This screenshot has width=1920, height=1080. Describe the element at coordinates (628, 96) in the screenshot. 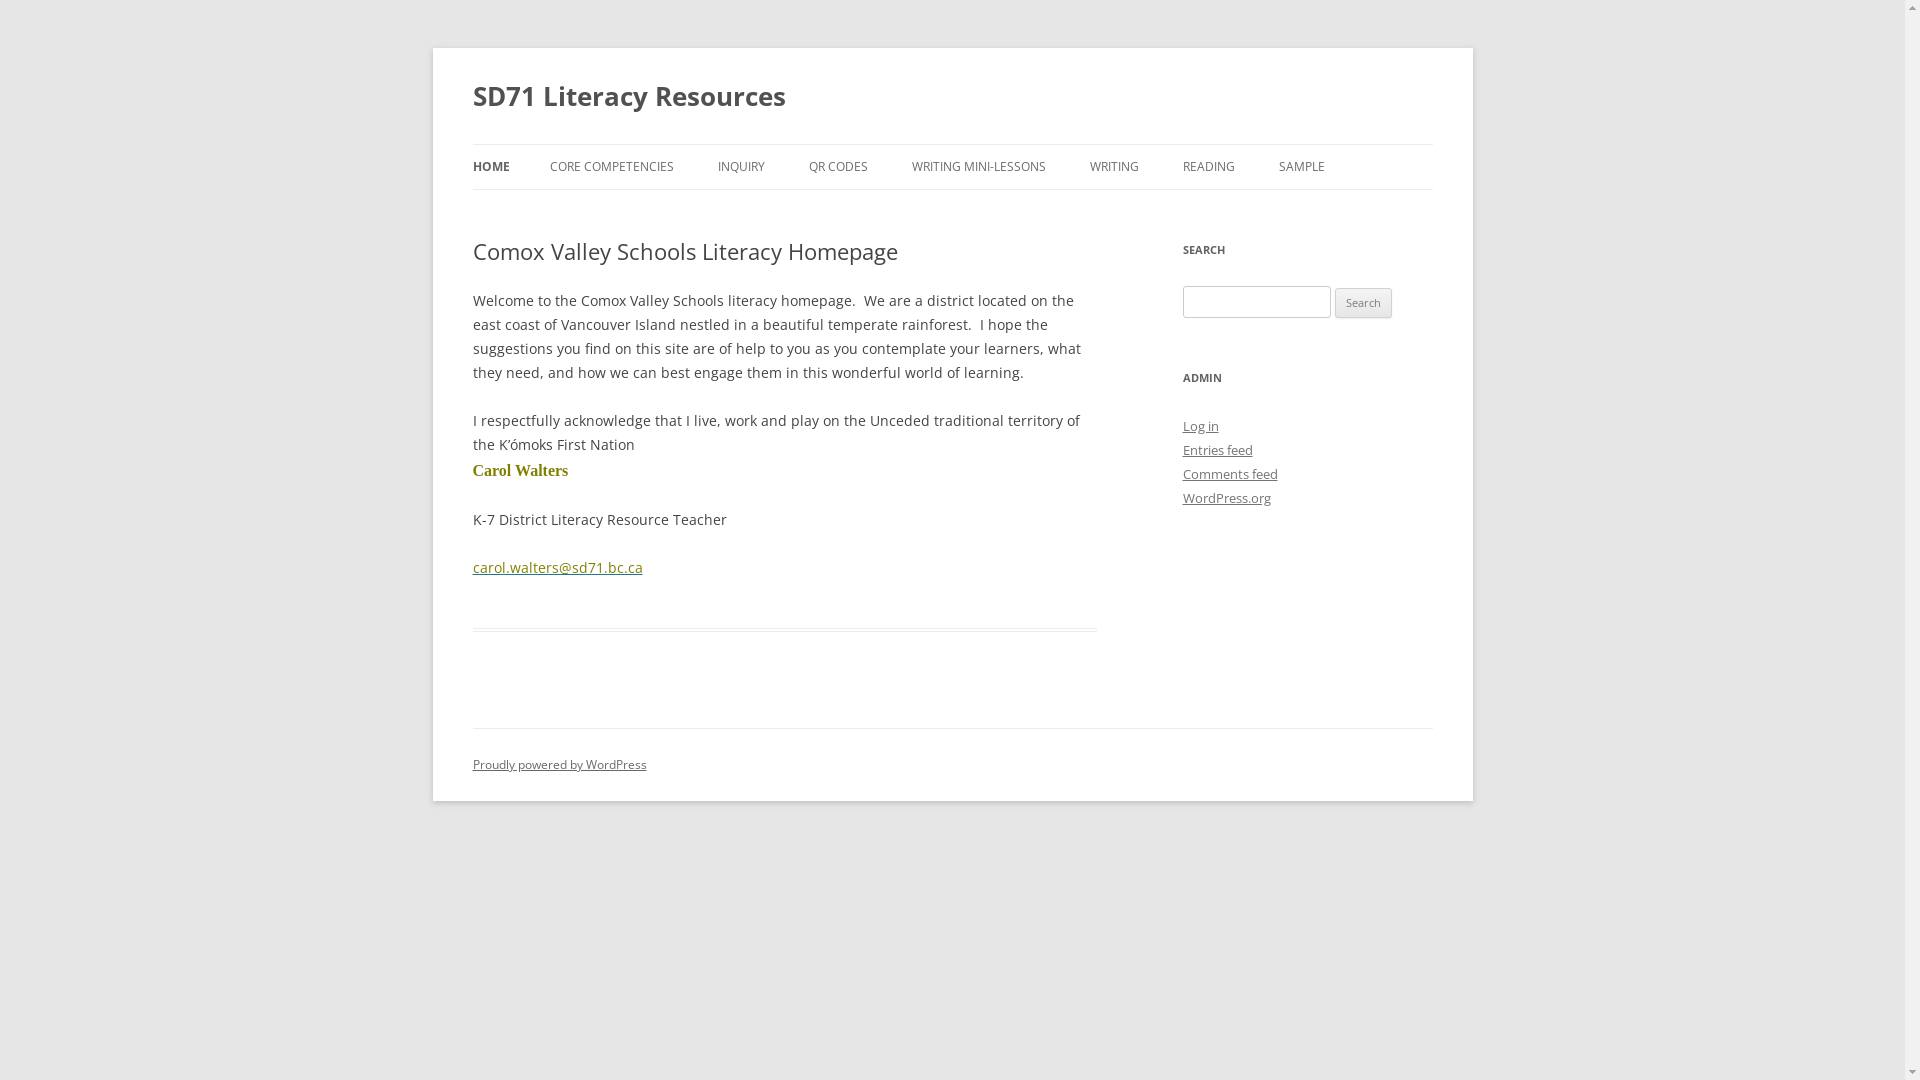

I see `SD71 Literacy Resources` at that location.